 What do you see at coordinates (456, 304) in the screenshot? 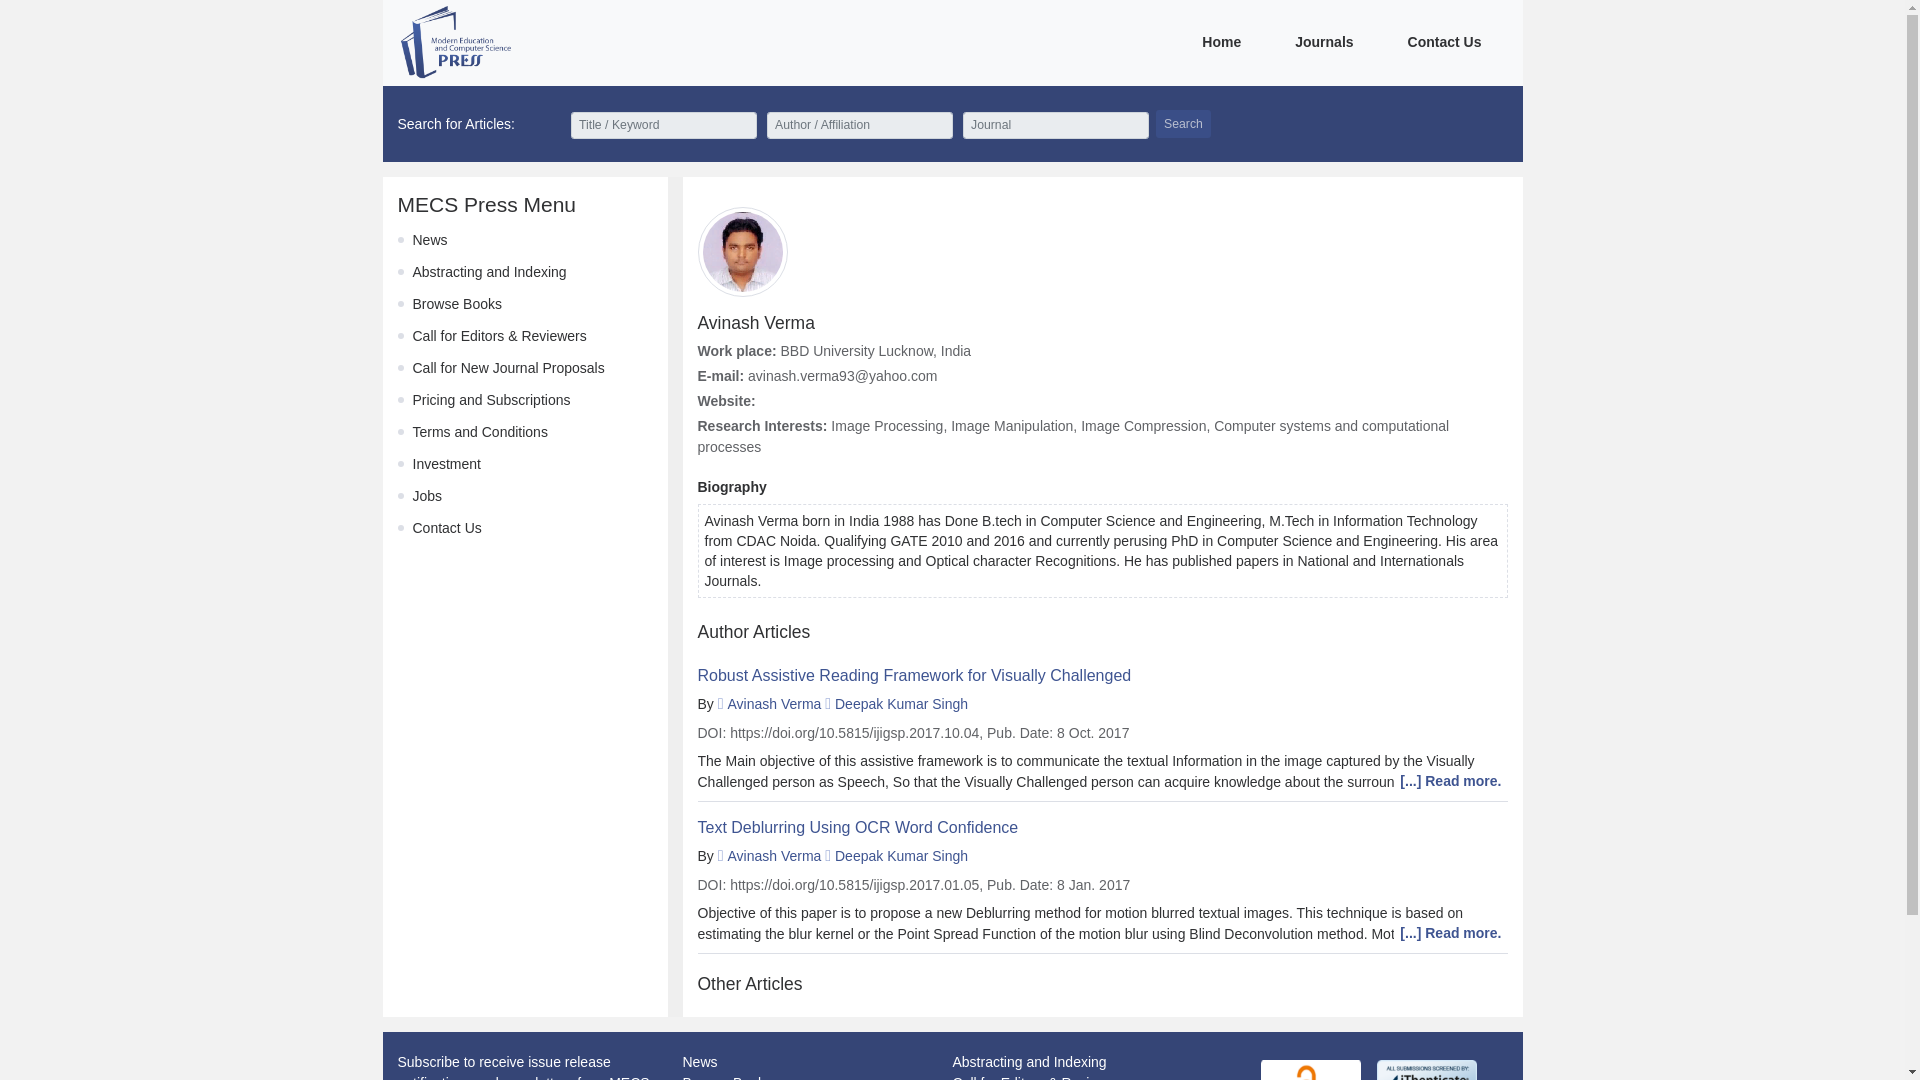
I see `Browse Books` at bounding box center [456, 304].